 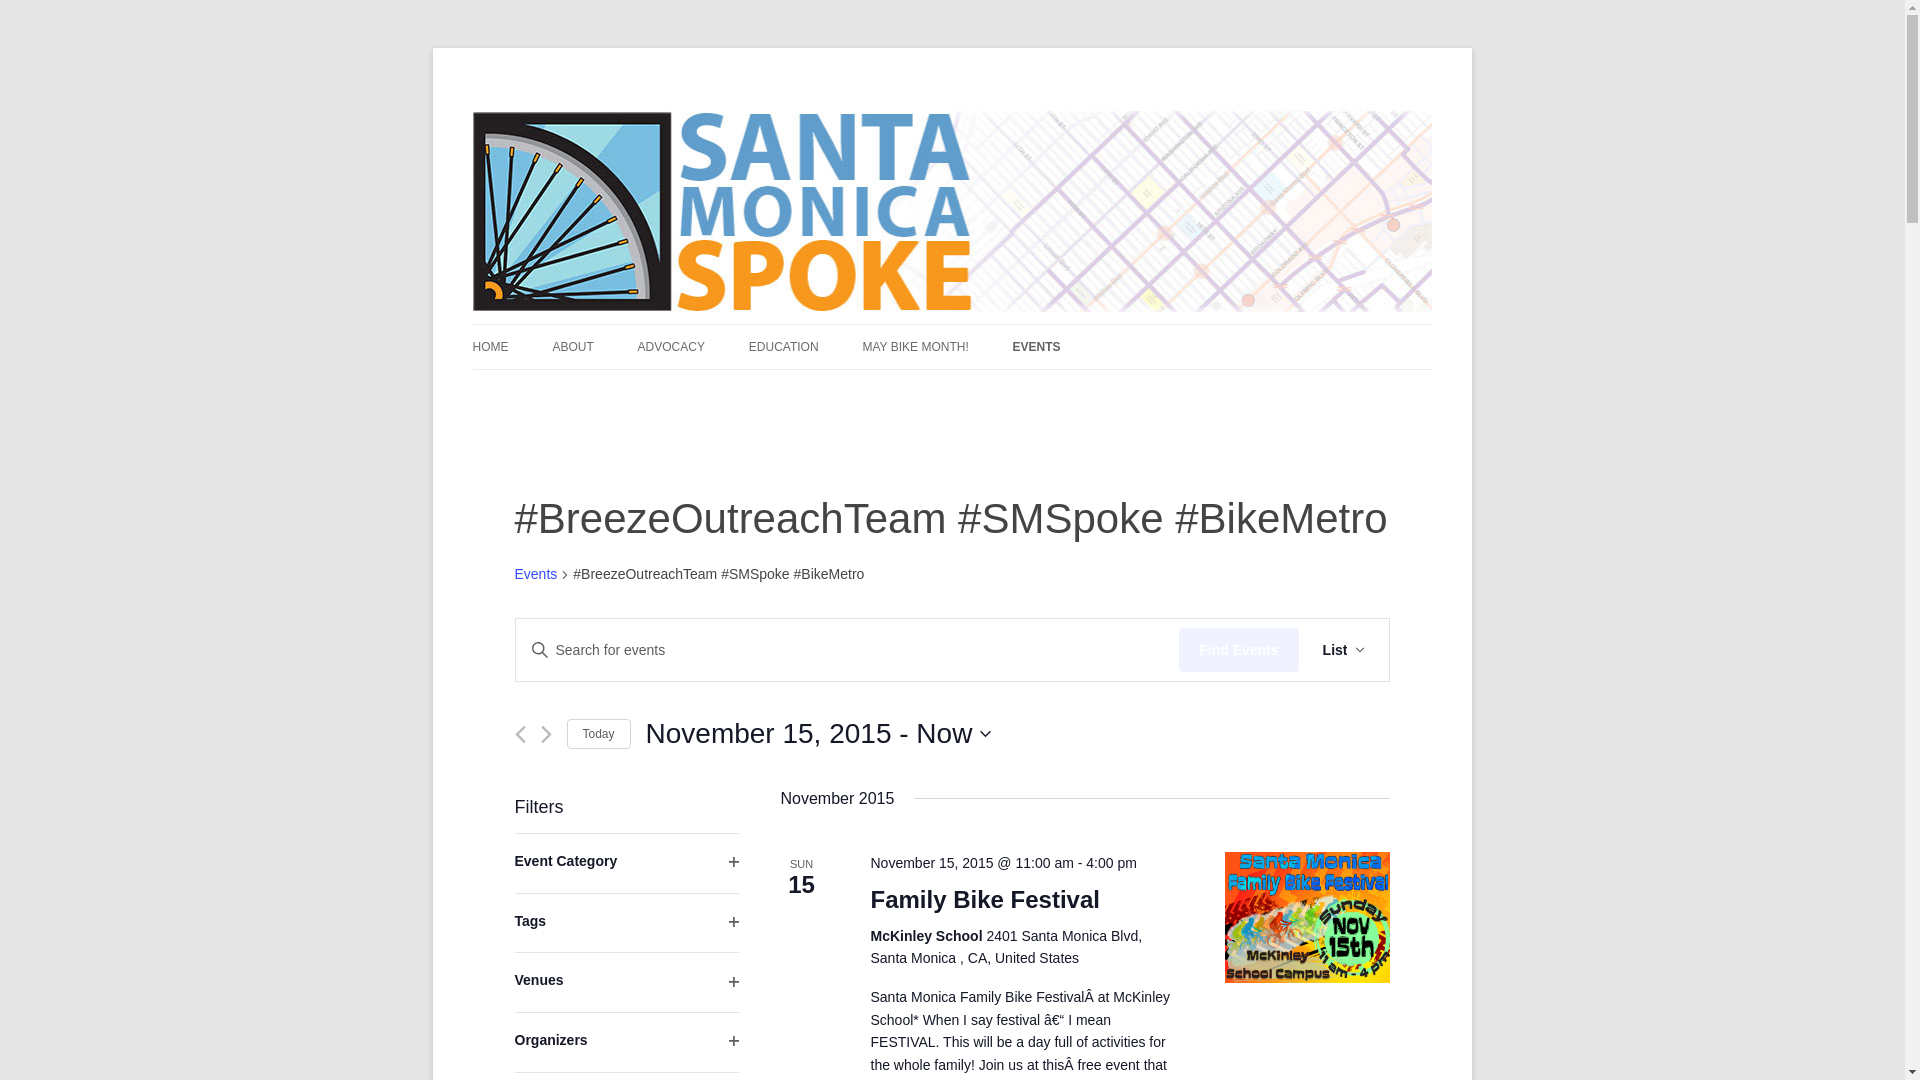 What do you see at coordinates (598, 734) in the screenshot?
I see `Click to select today's date` at bounding box center [598, 734].